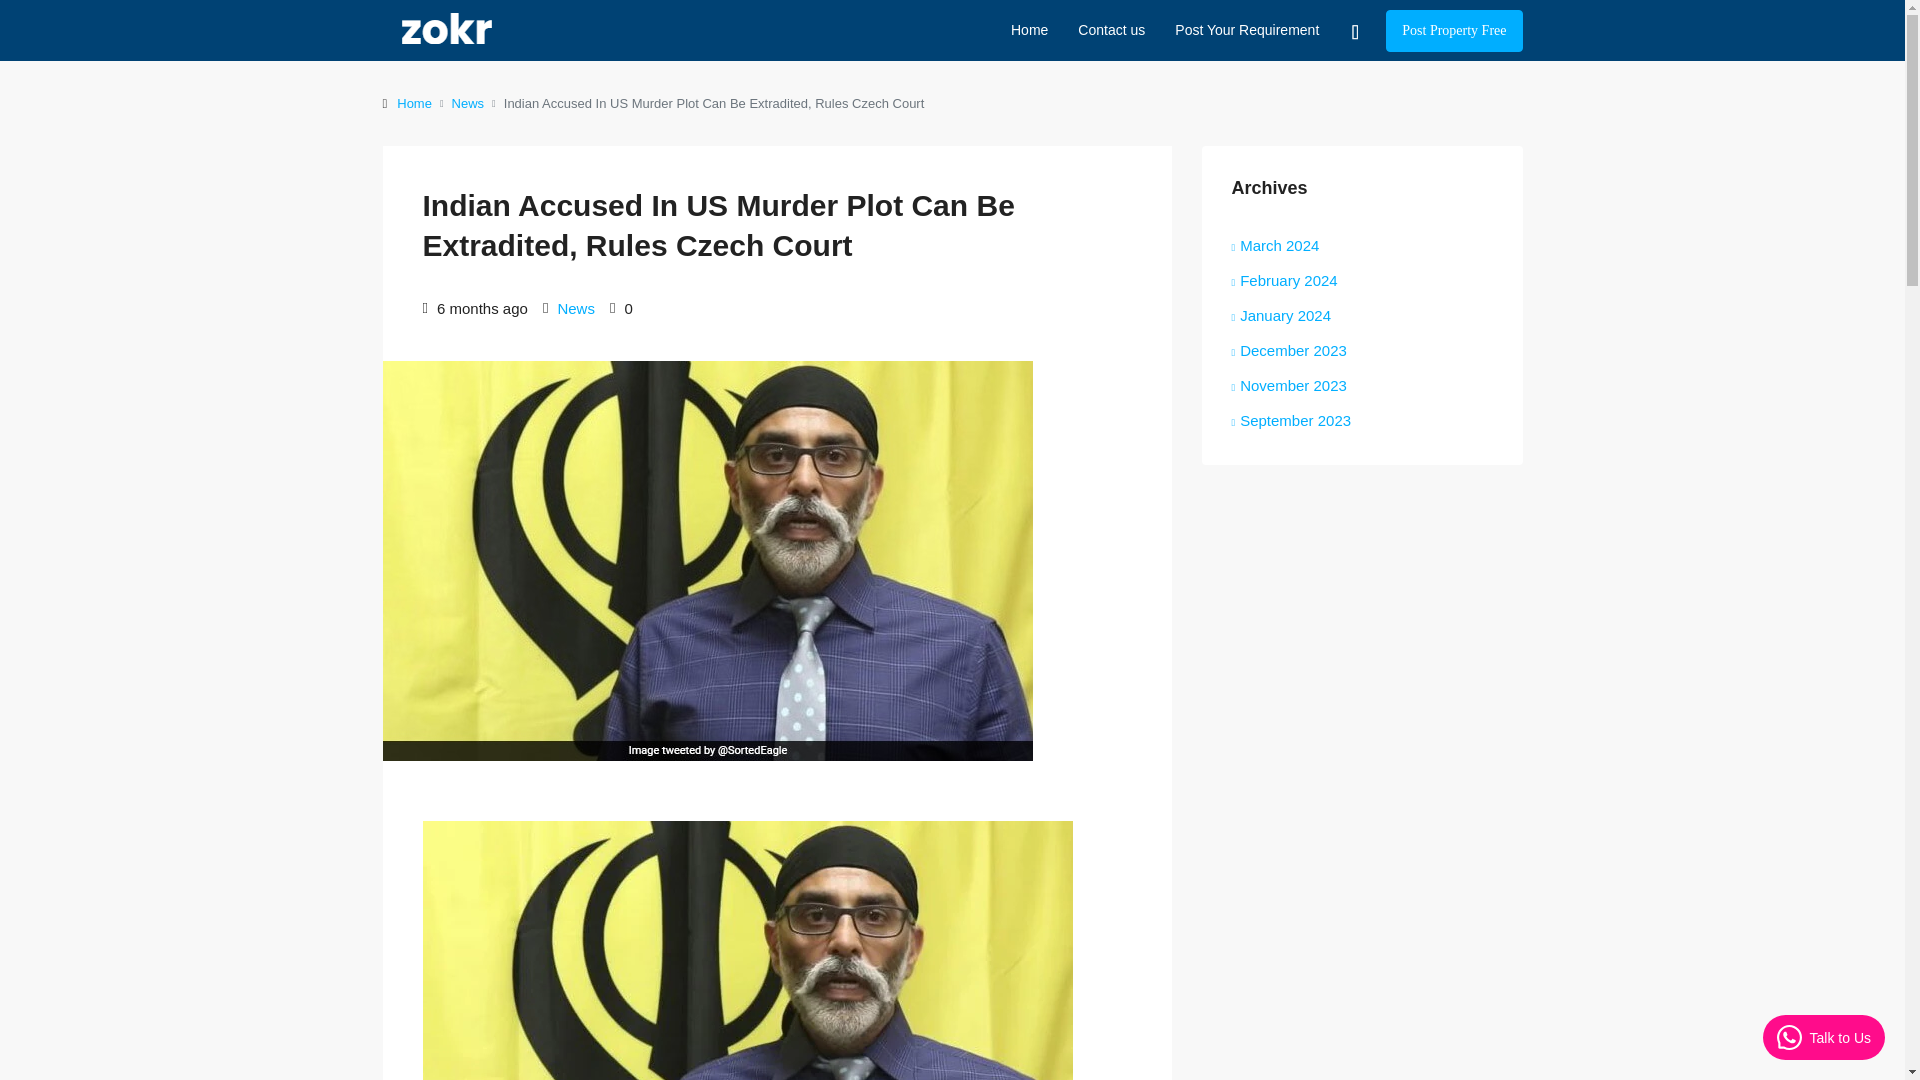 The height and width of the screenshot is (1080, 1920). Describe the element at coordinates (414, 102) in the screenshot. I see `Home` at that location.